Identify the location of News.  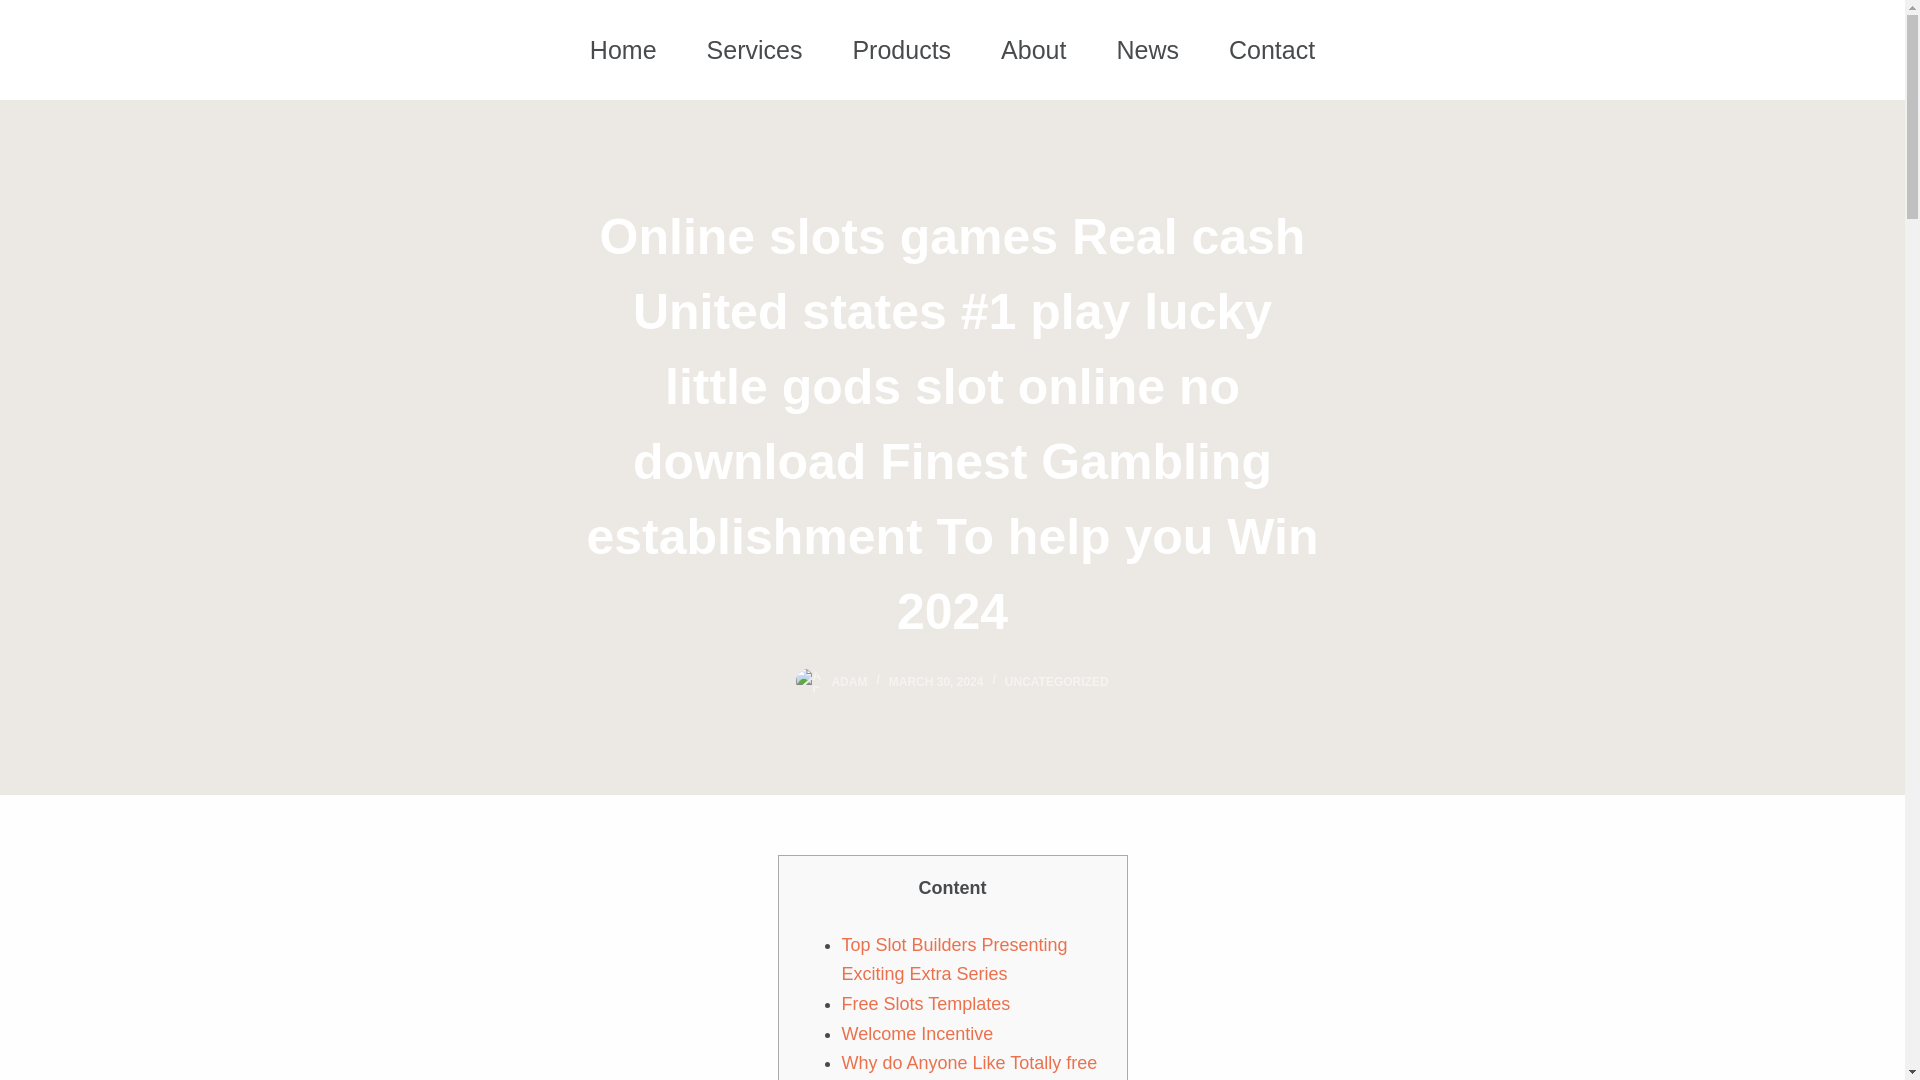
(1146, 48).